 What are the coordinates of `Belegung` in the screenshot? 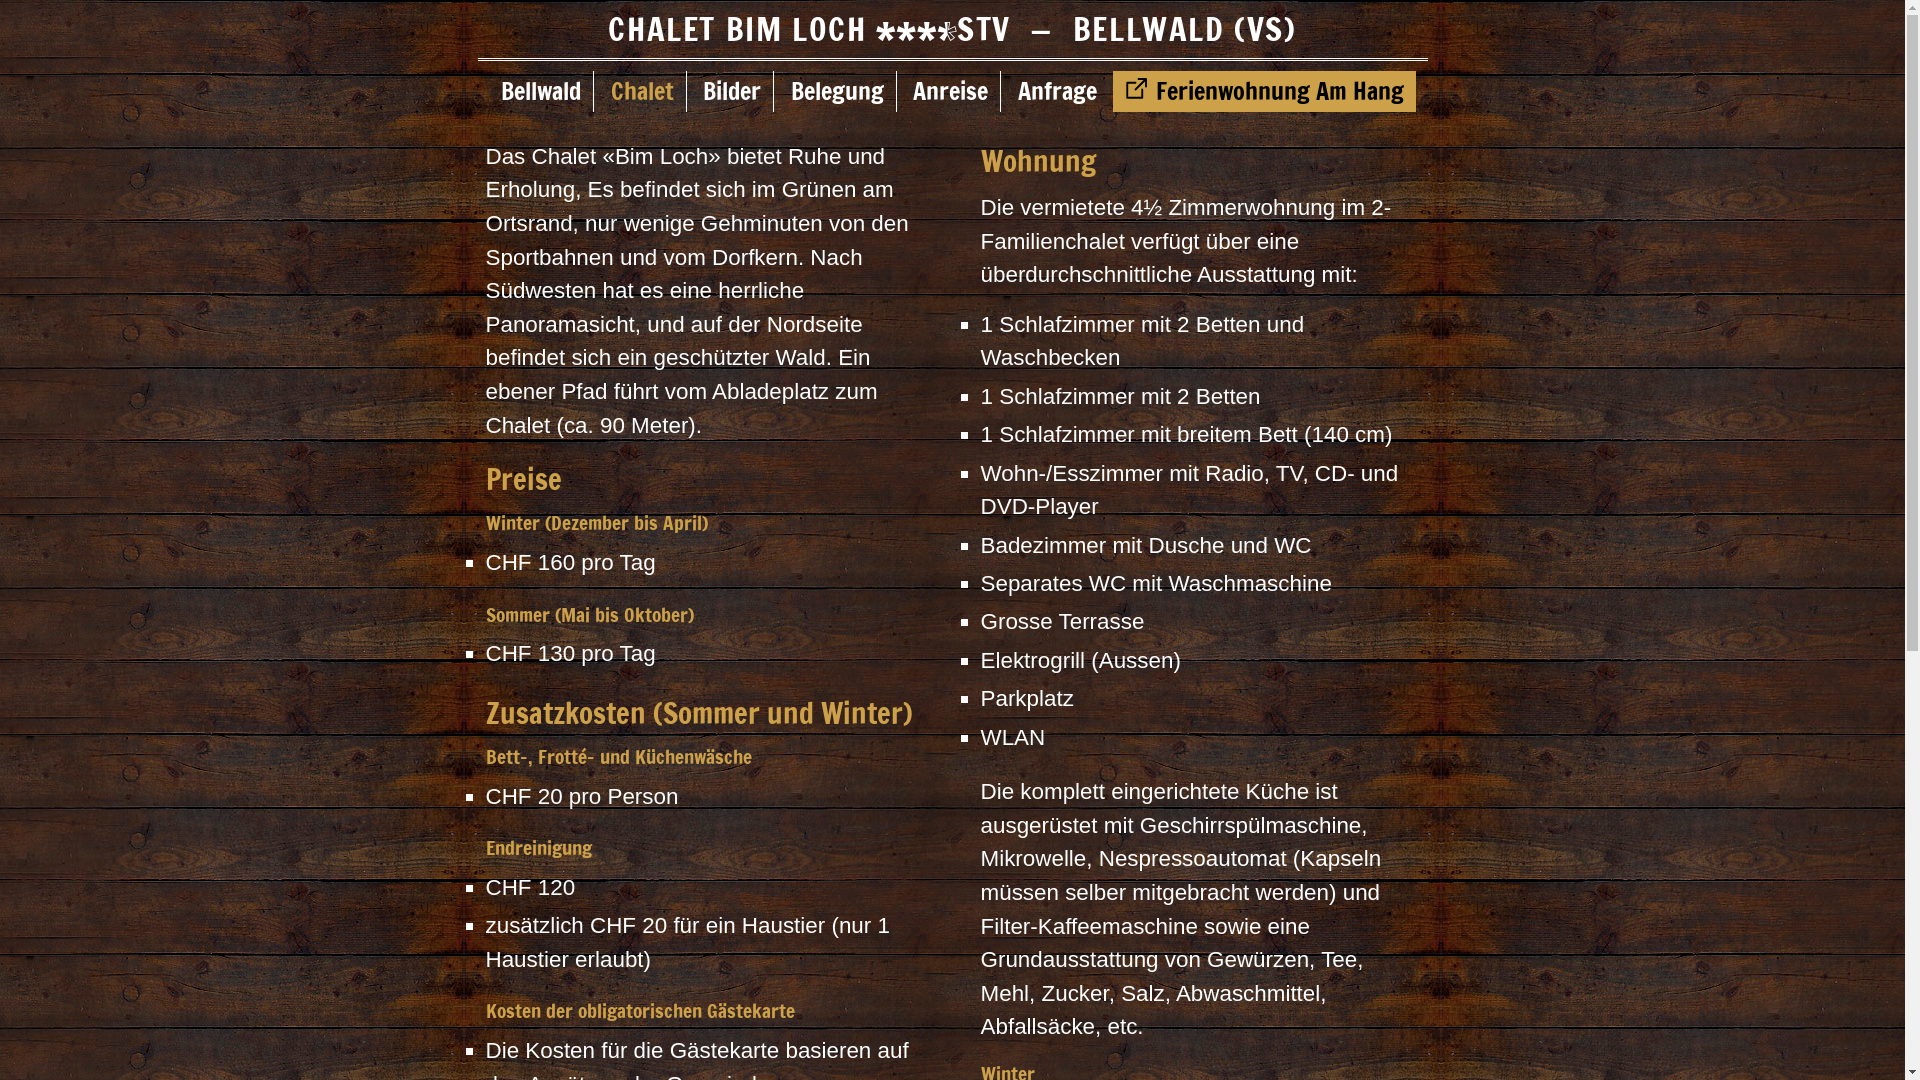 It's located at (838, 91).